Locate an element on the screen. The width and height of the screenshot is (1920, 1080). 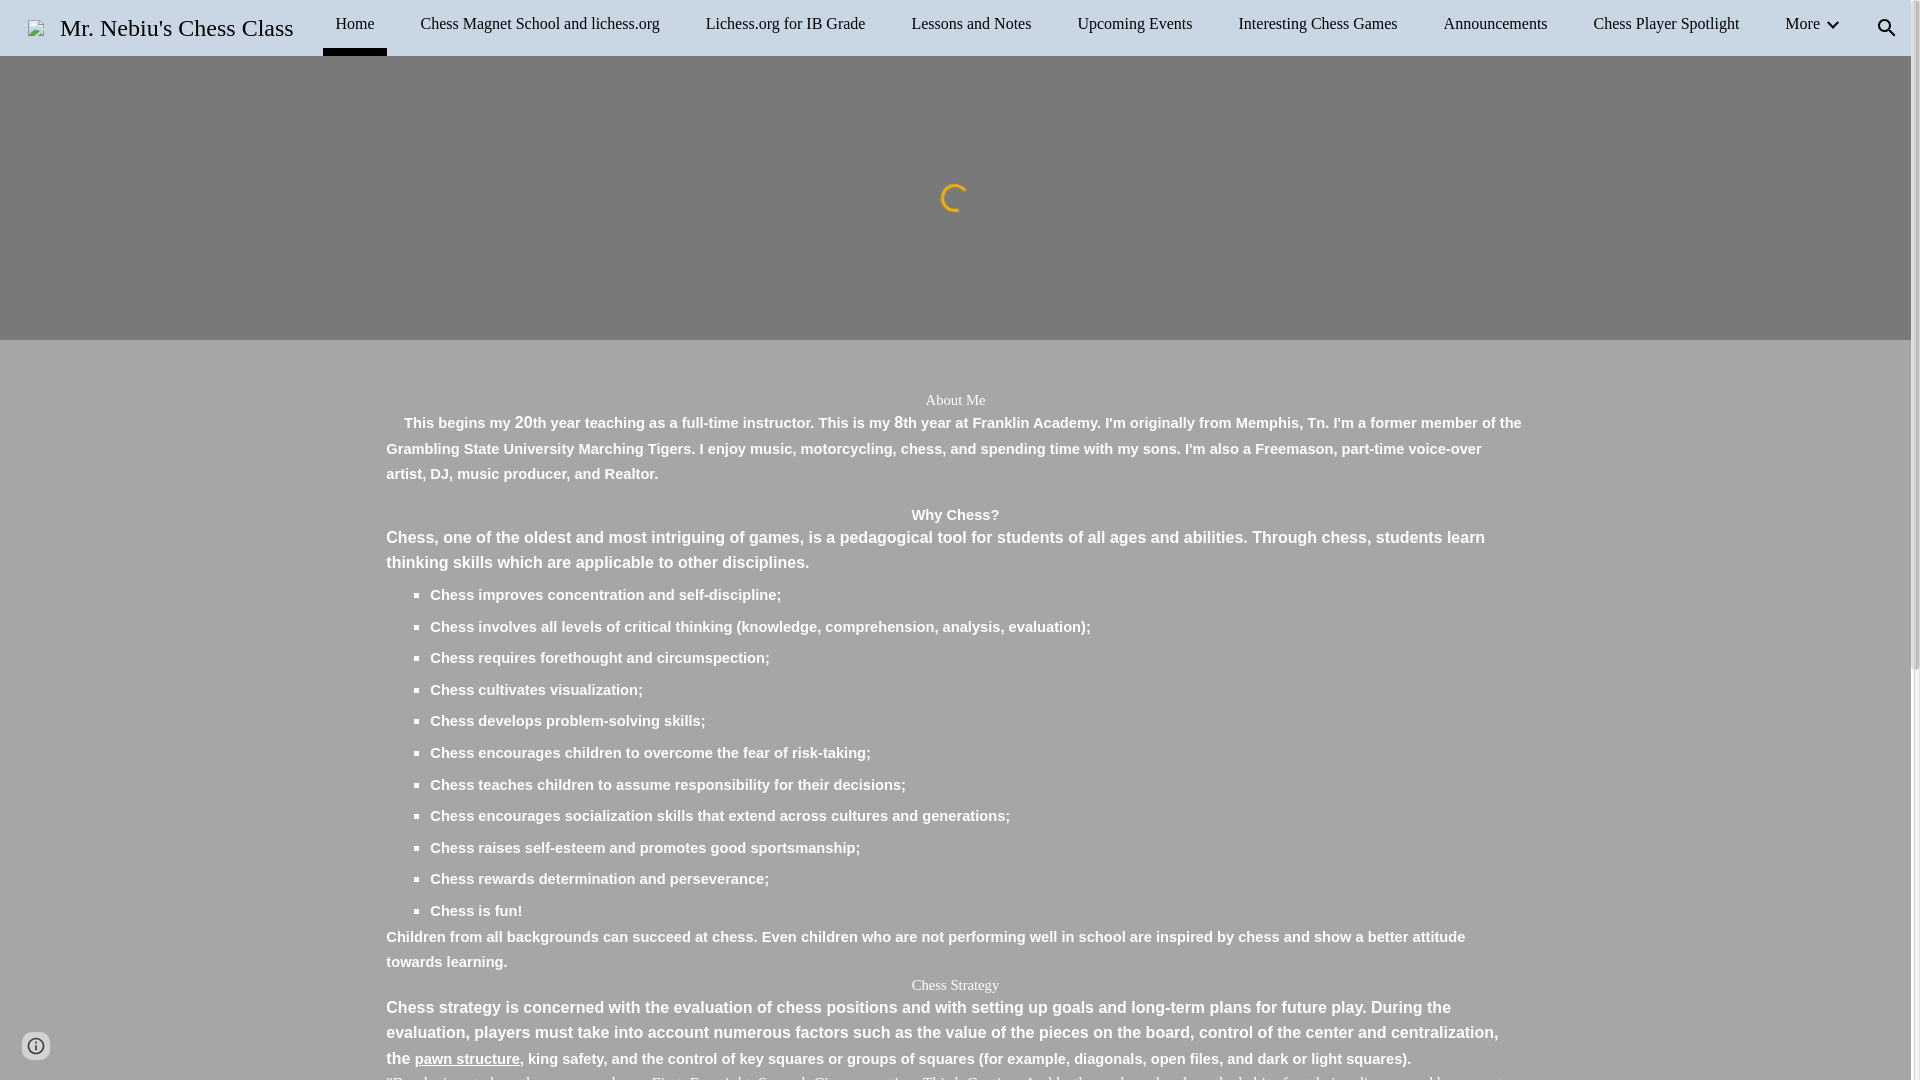
Interesting Chess Games is located at coordinates (1318, 23).